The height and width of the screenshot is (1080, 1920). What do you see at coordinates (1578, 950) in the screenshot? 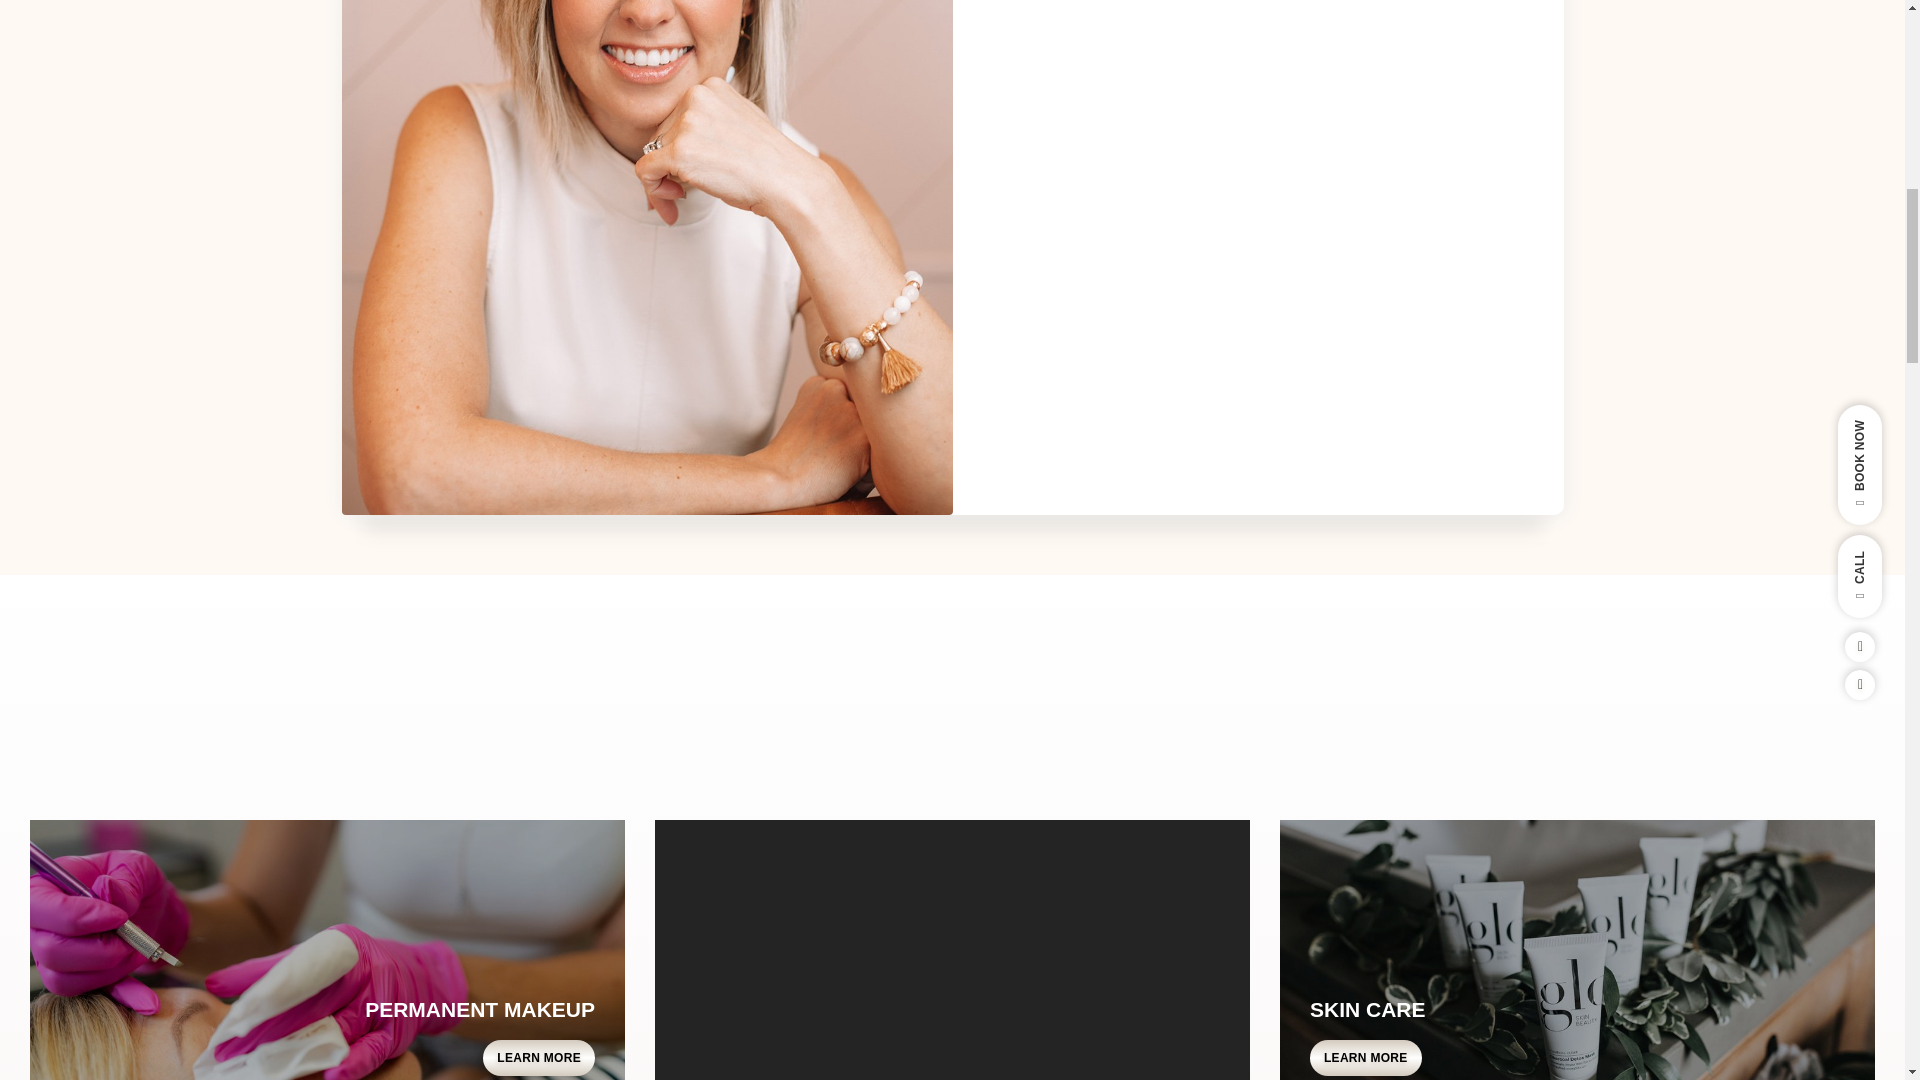
I see `glo9` at bounding box center [1578, 950].